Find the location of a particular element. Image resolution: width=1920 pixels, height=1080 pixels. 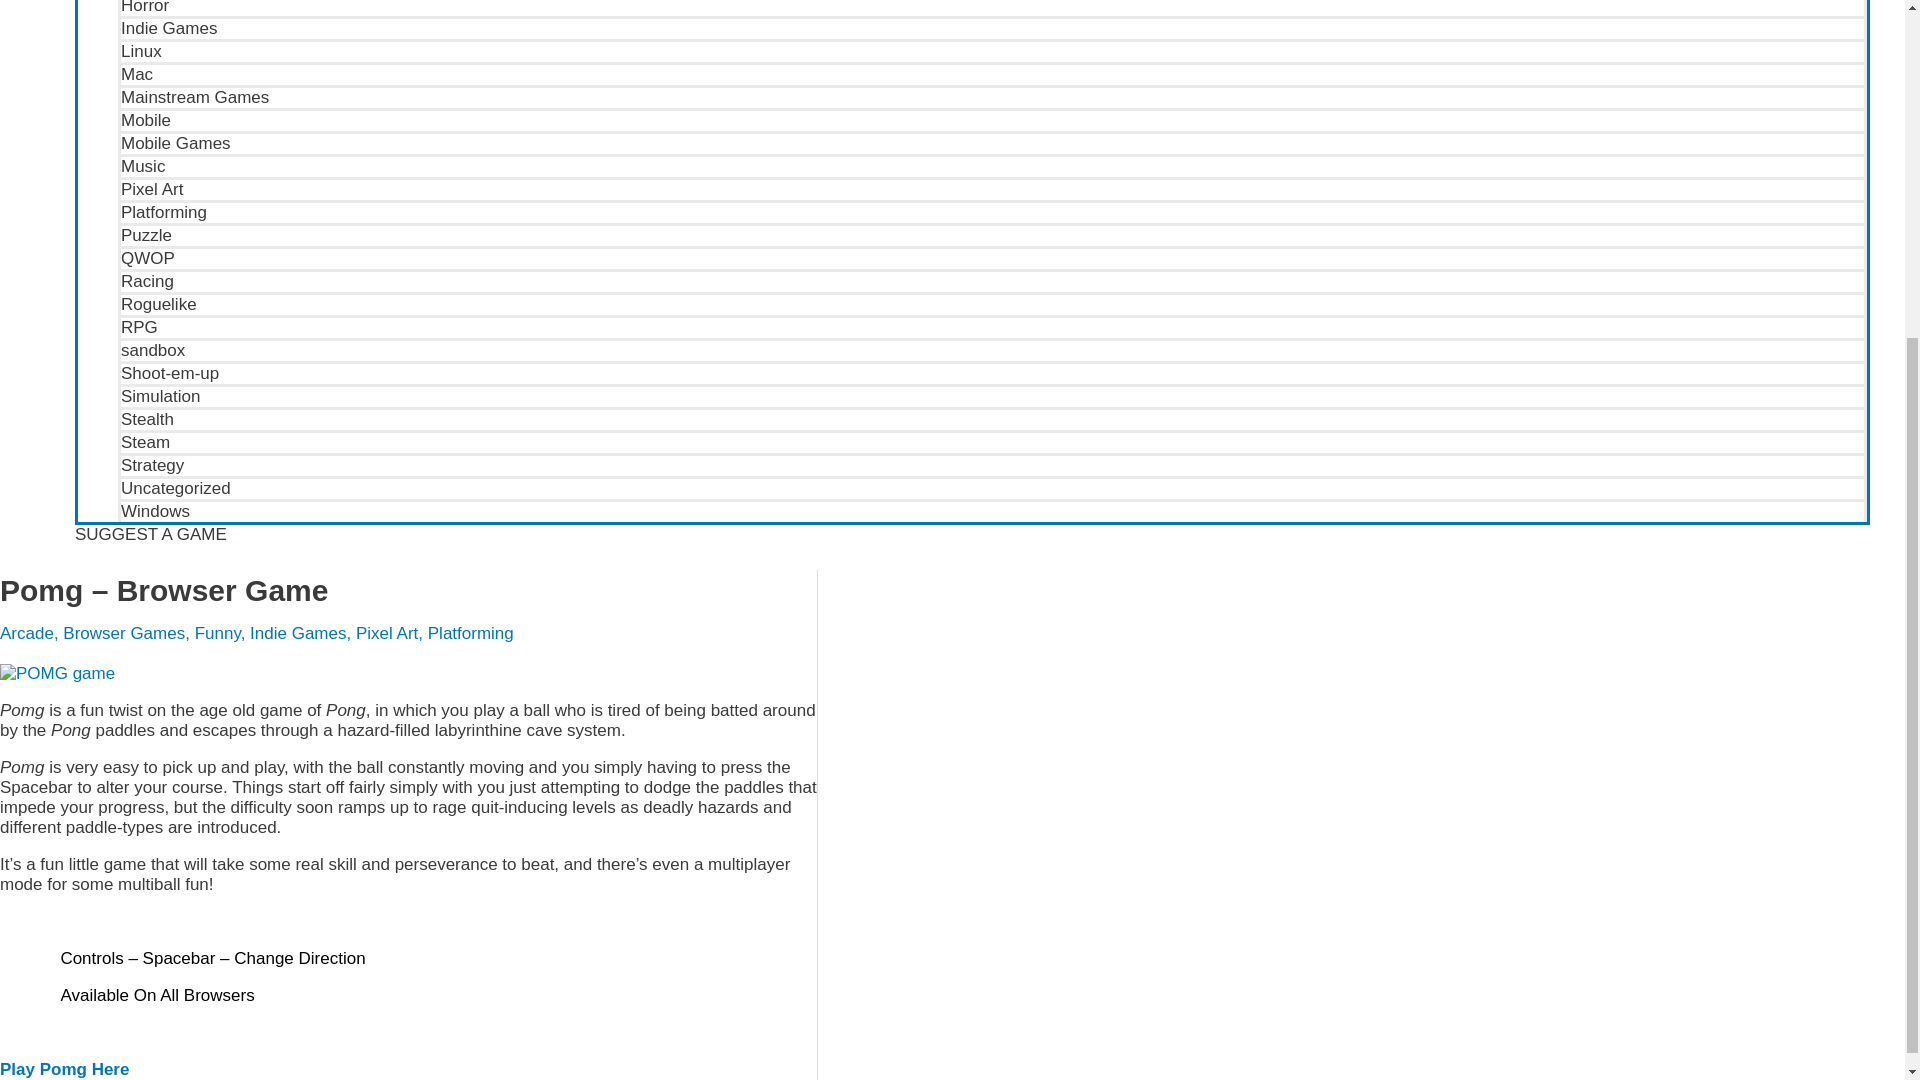

Windows is located at coordinates (992, 510).